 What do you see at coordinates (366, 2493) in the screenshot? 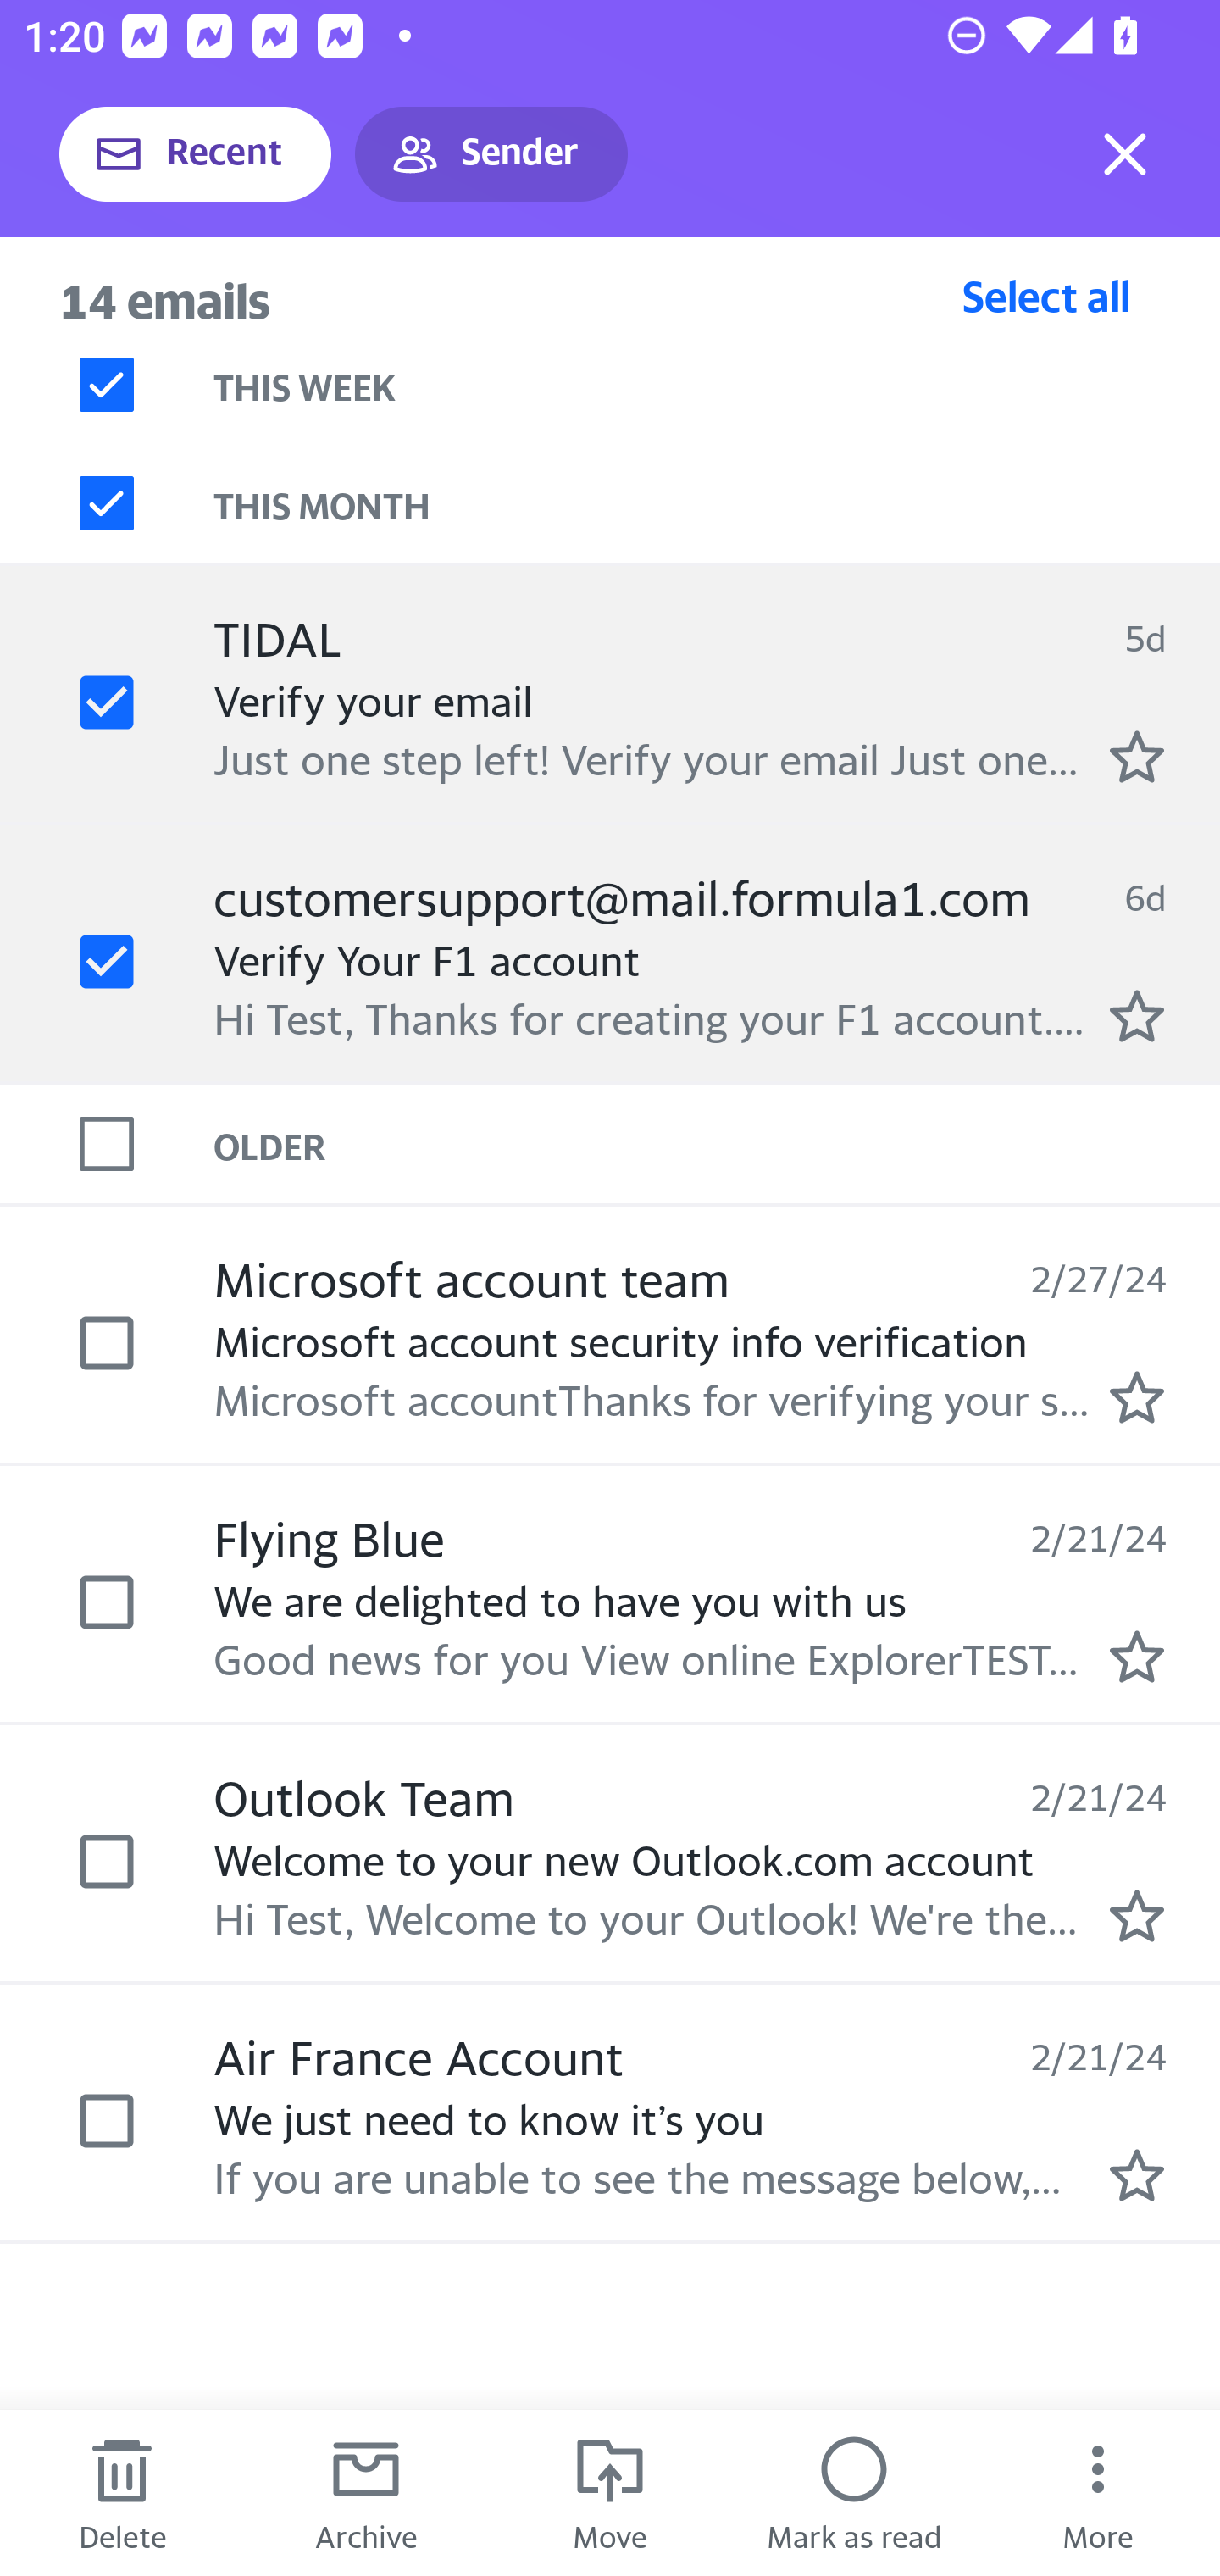
I see `Archive` at bounding box center [366, 2493].